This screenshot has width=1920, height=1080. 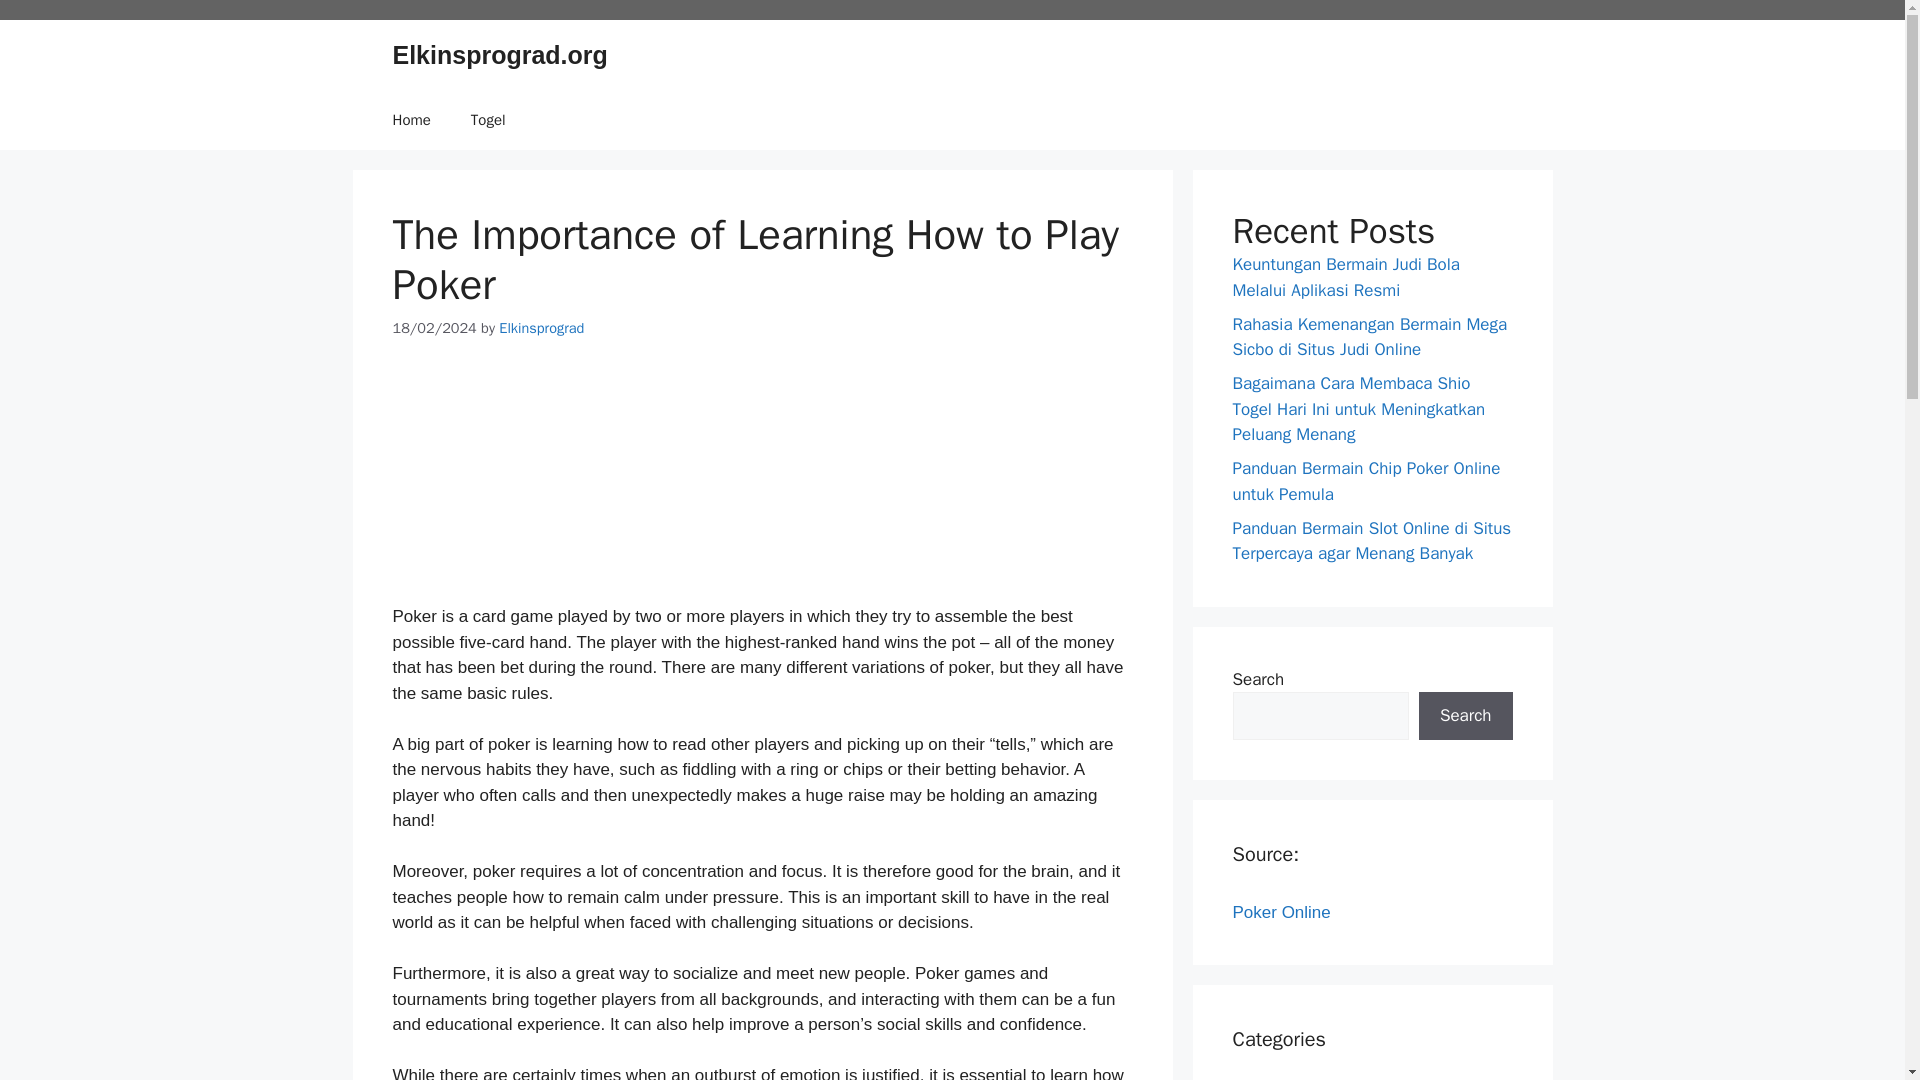 I want to click on Search, so click(x=1465, y=716).